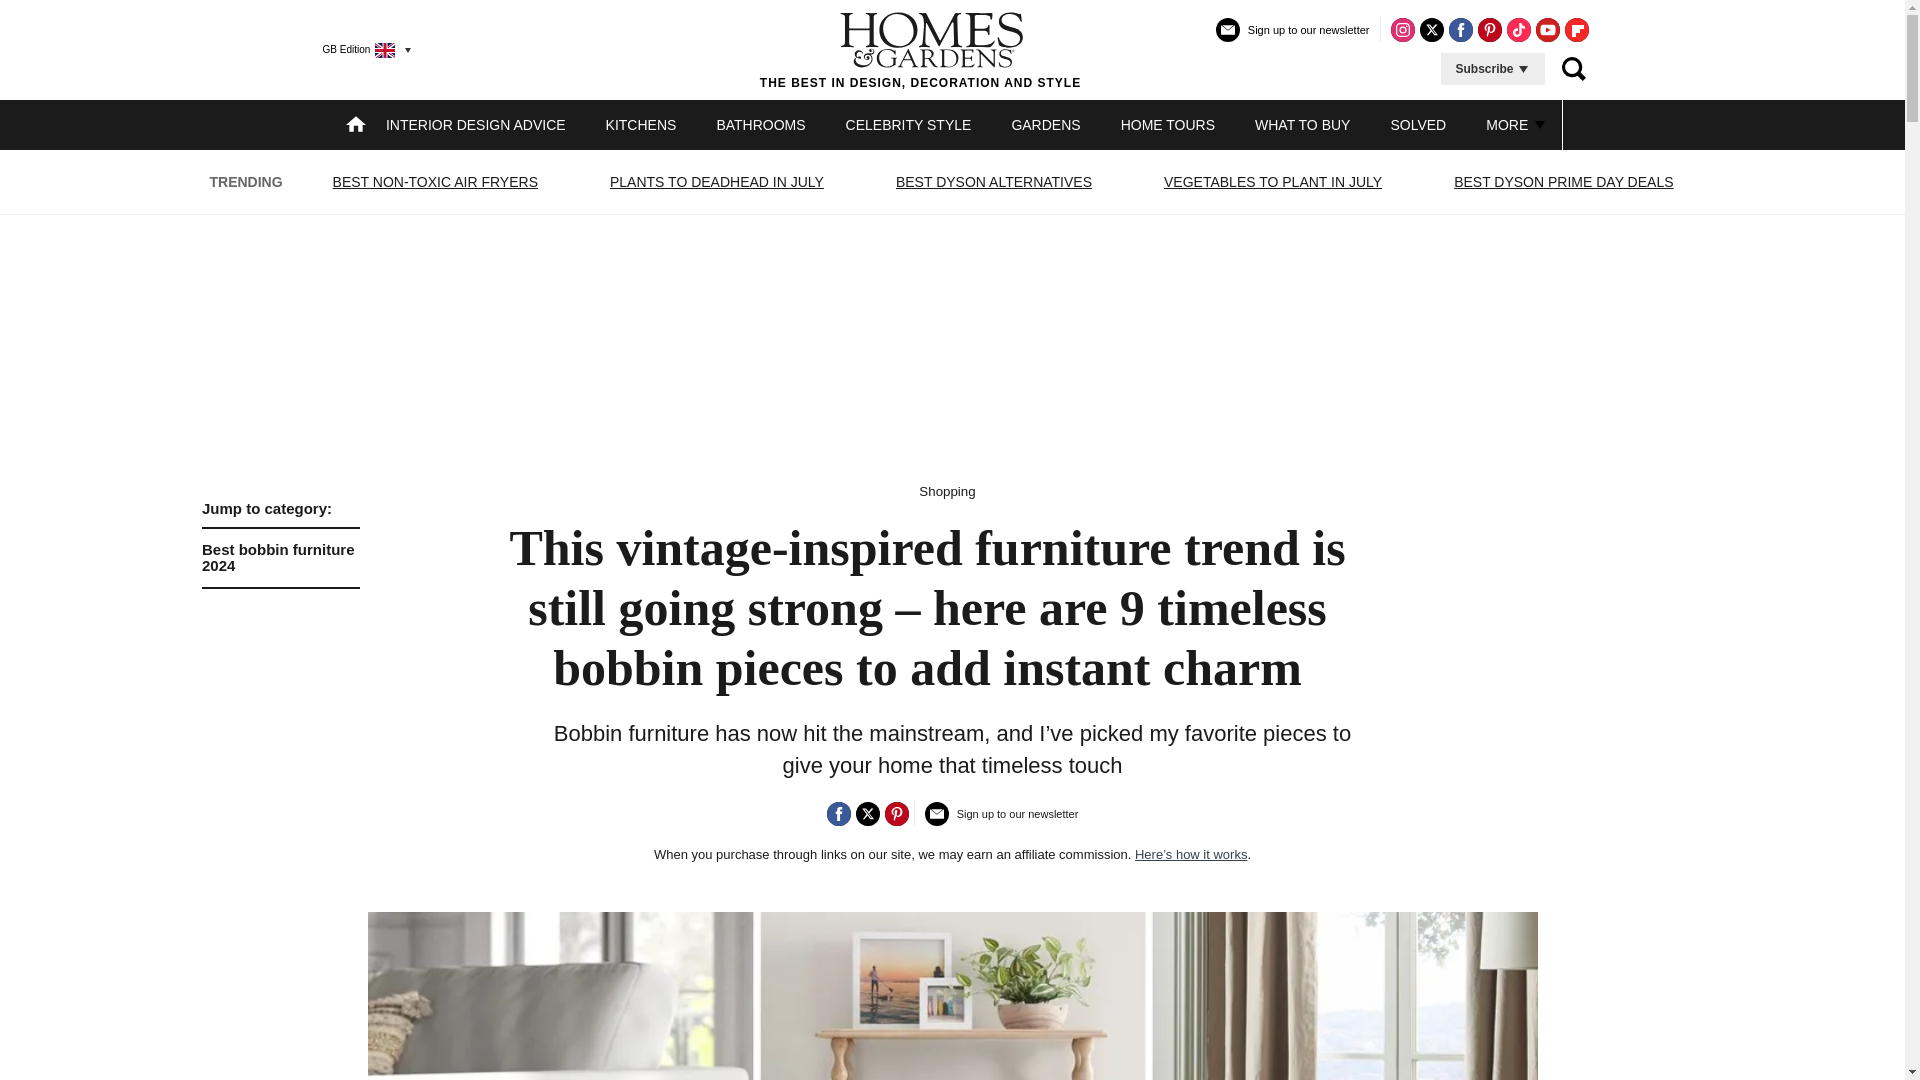  What do you see at coordinates (642, 124) in the screenshot?
I see `KITCHENS` at bounding box center [642, 124].